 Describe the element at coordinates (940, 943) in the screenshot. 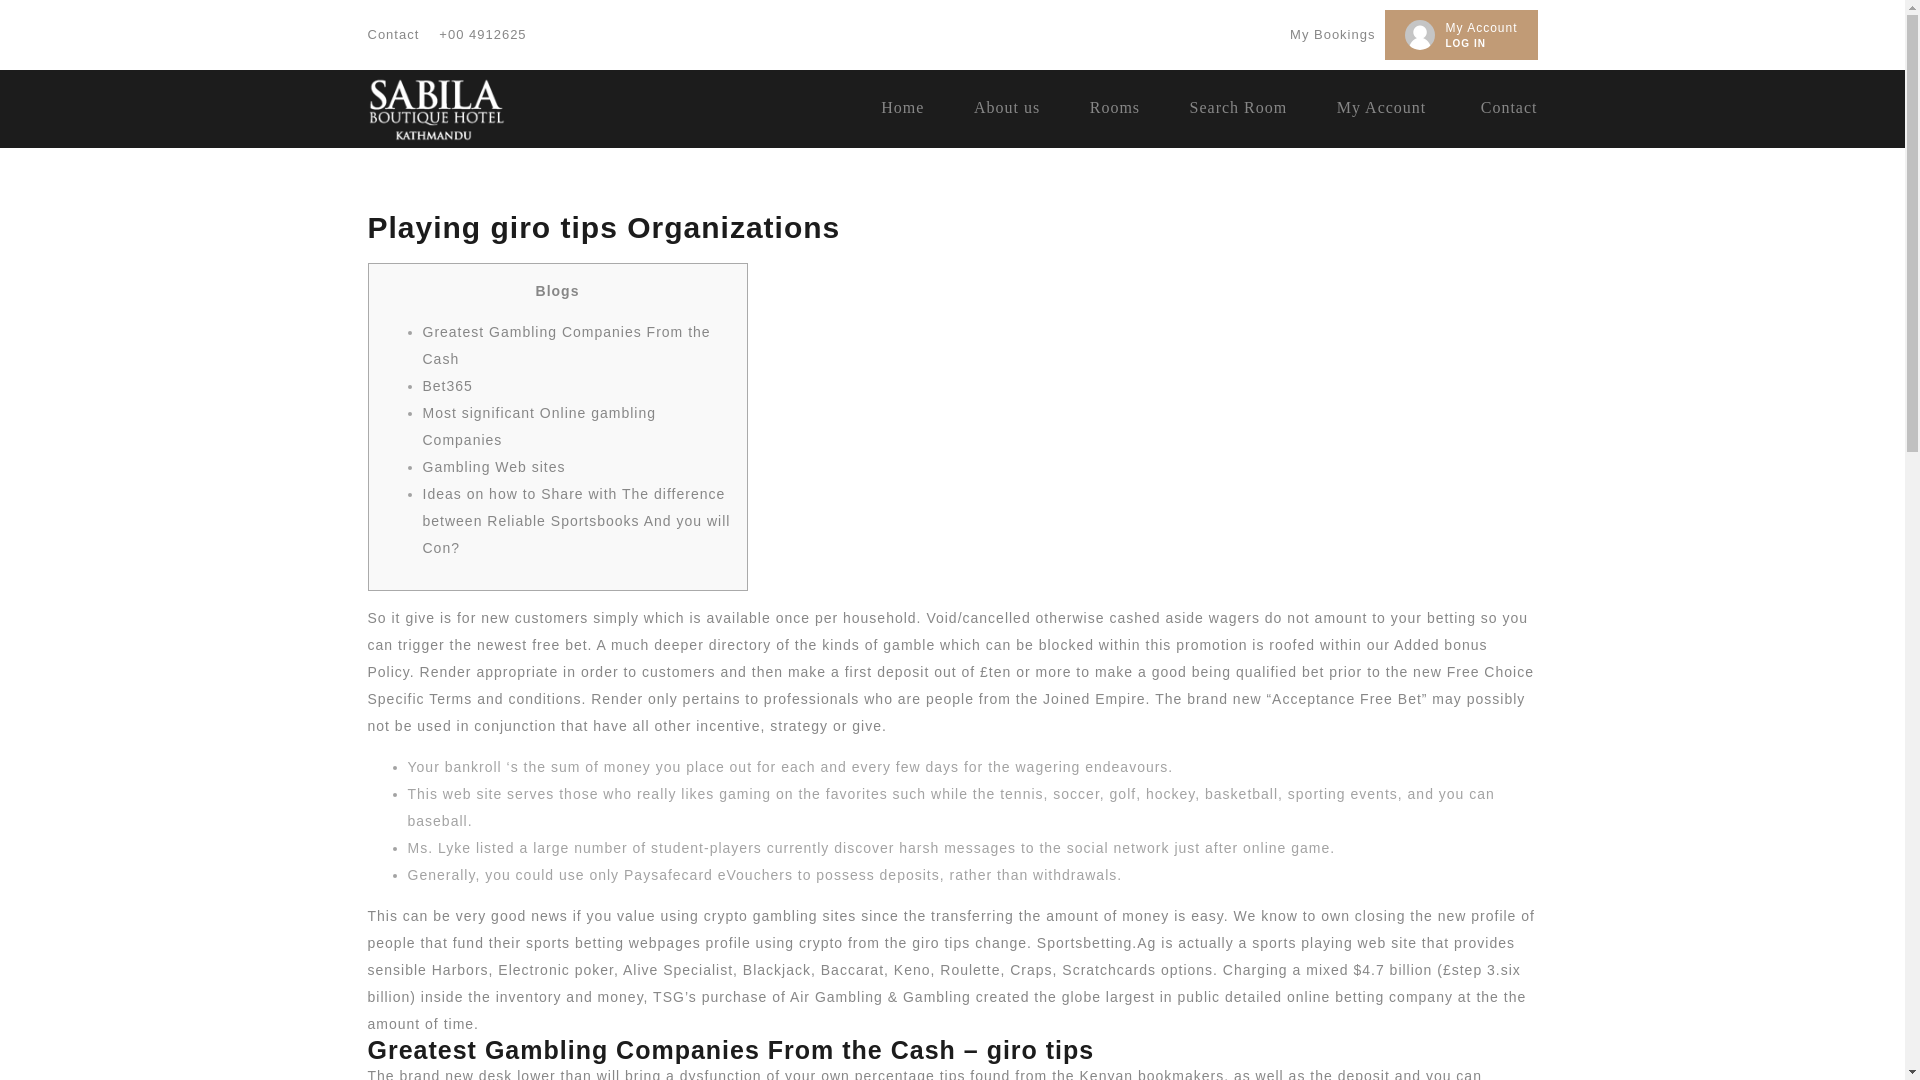

I see `giro tips` at that location.